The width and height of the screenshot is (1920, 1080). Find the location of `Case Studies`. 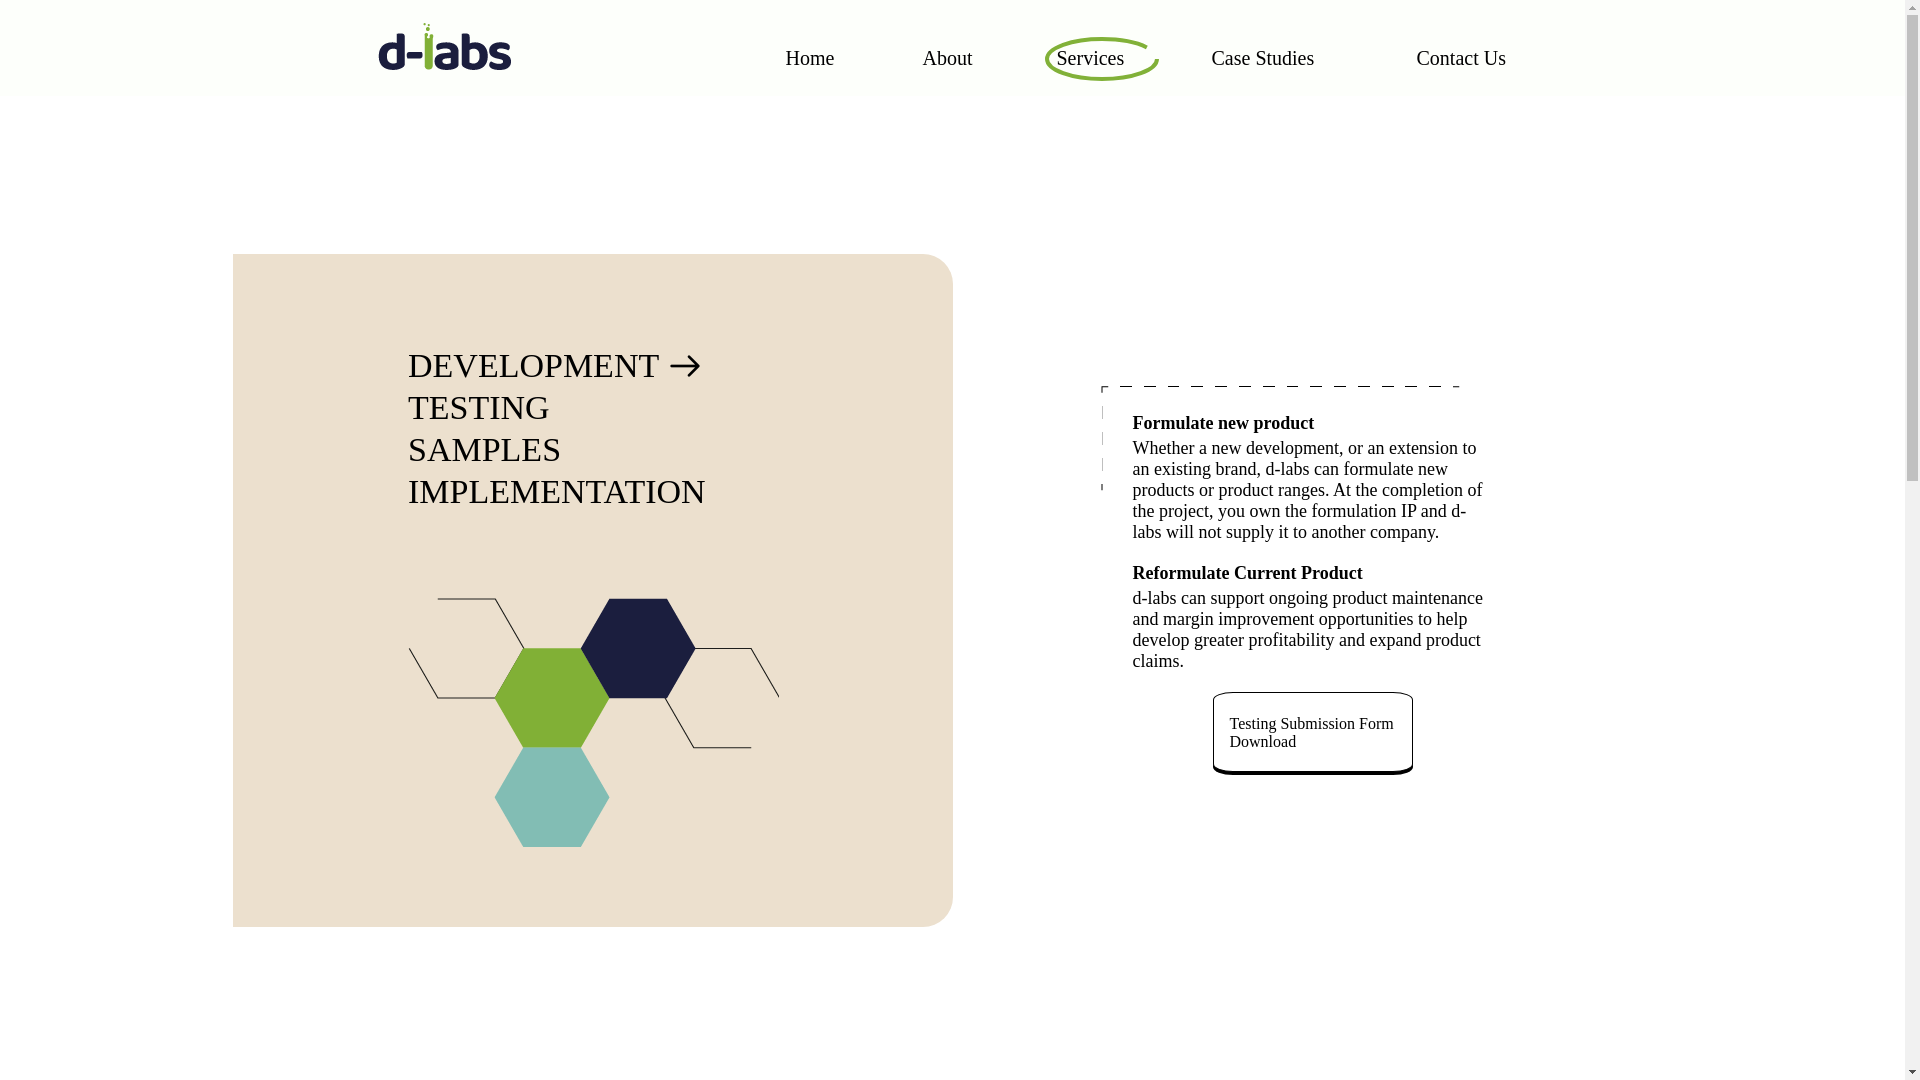

Case Studies is located at coordinates (1264, 57).